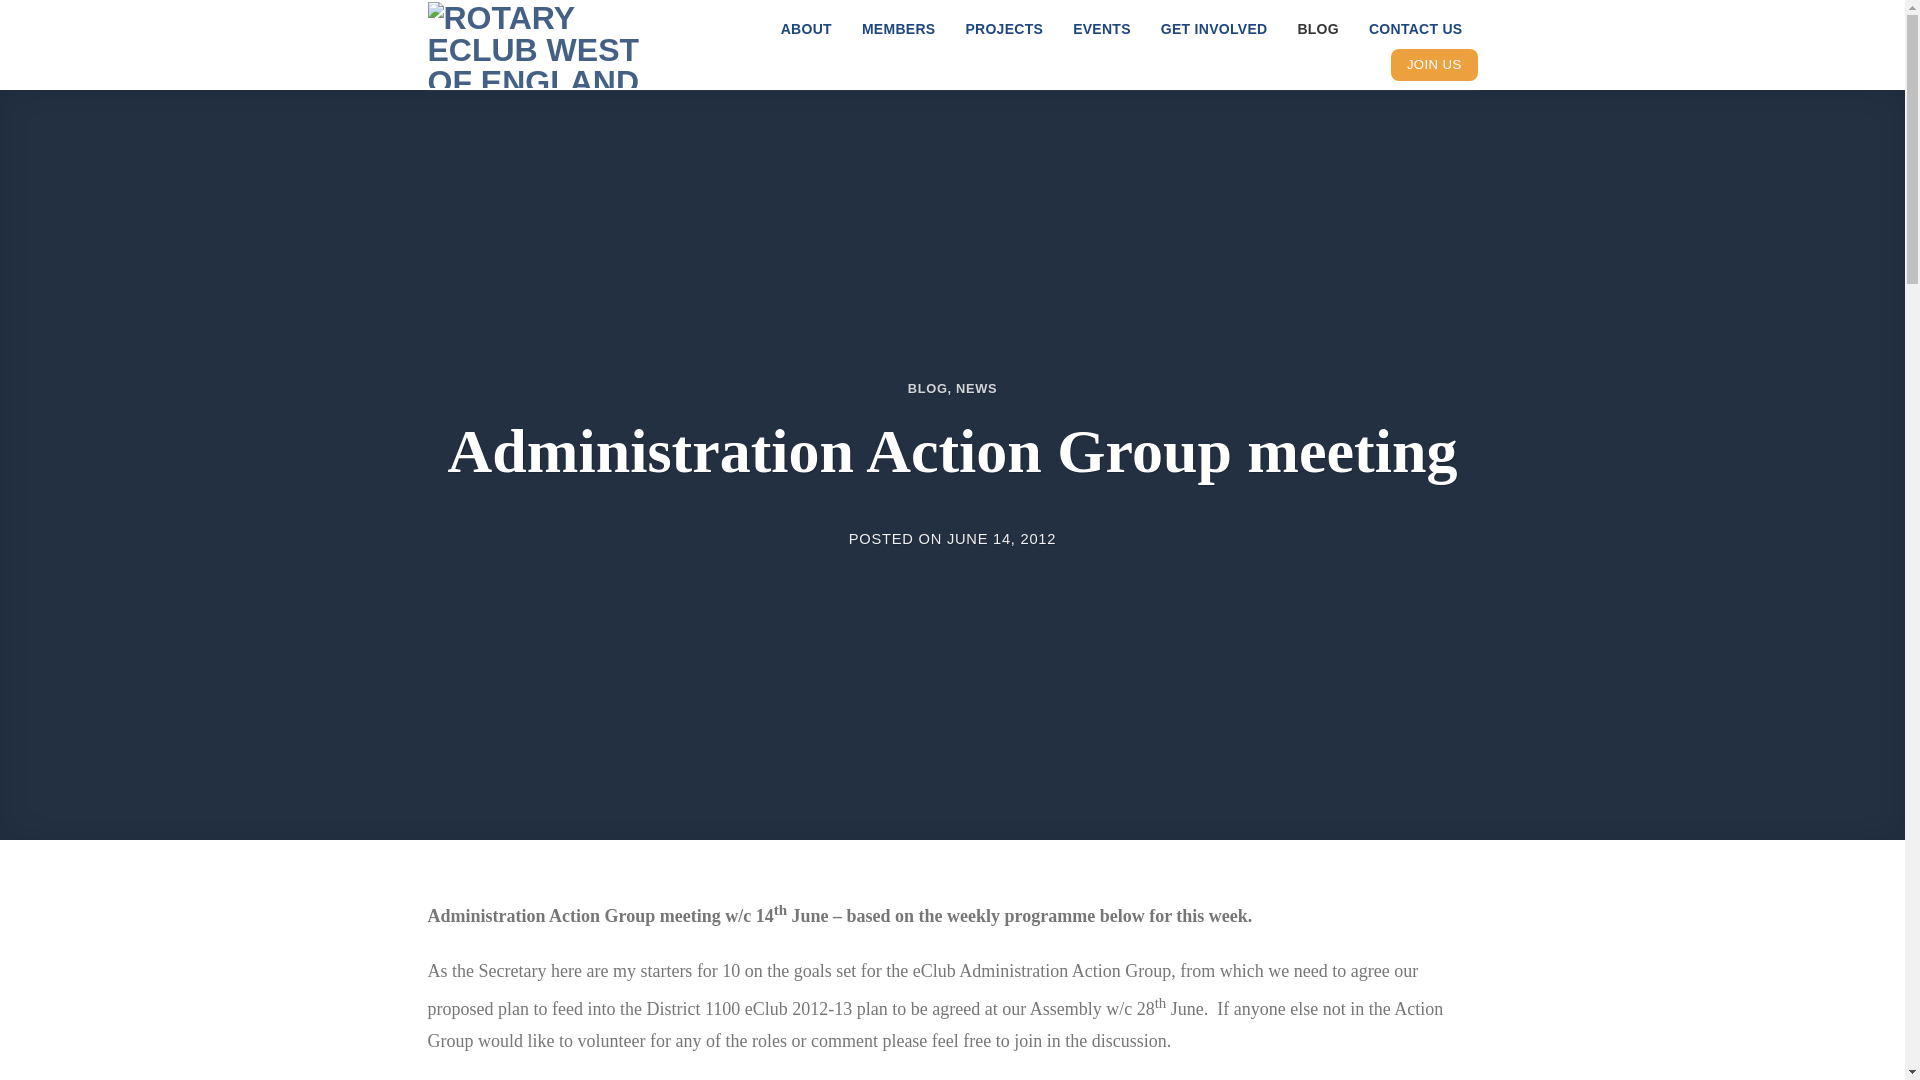 The width and height of the screenshot is (1920, 1080). What do you see at coordinates (1102, 28) in the screenshot?
I see `EVENTS` at bounding box center [1102, 28].